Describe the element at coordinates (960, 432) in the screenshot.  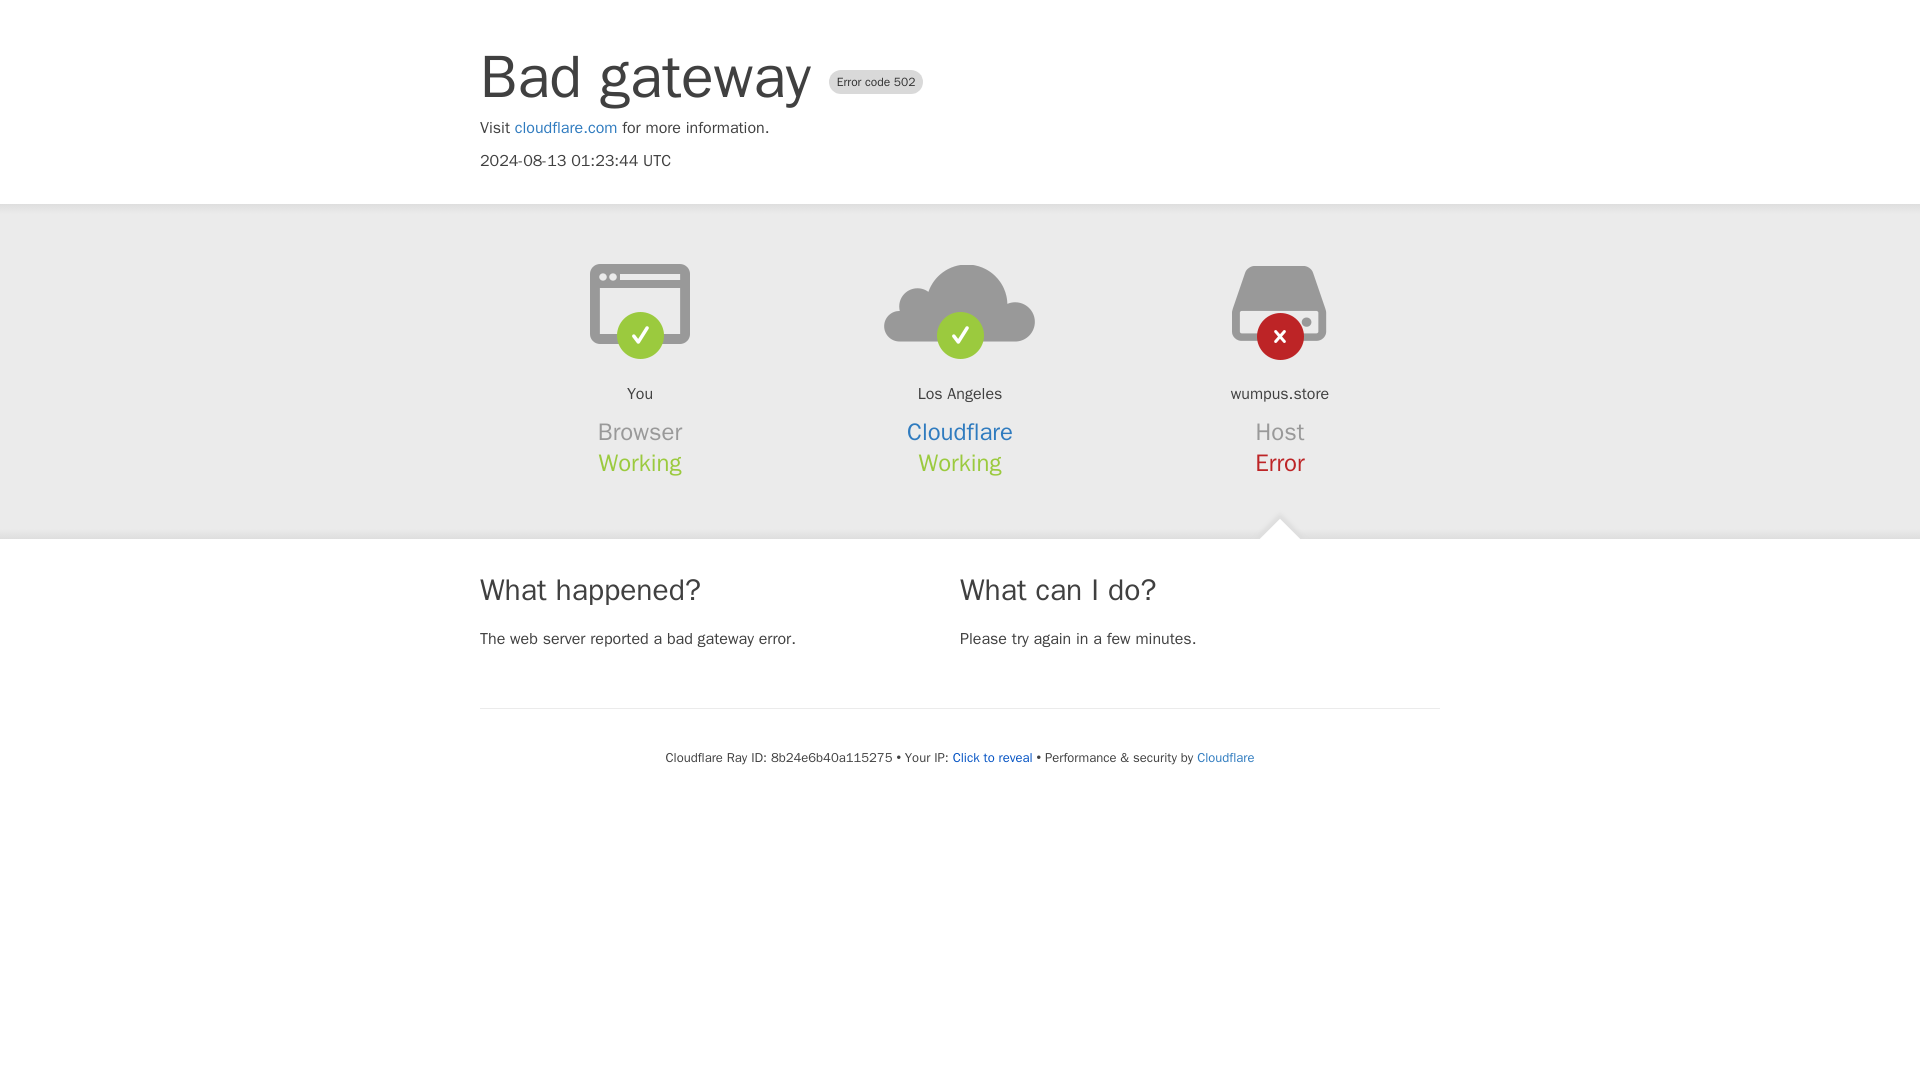
I see `Cloudflare` at that location.